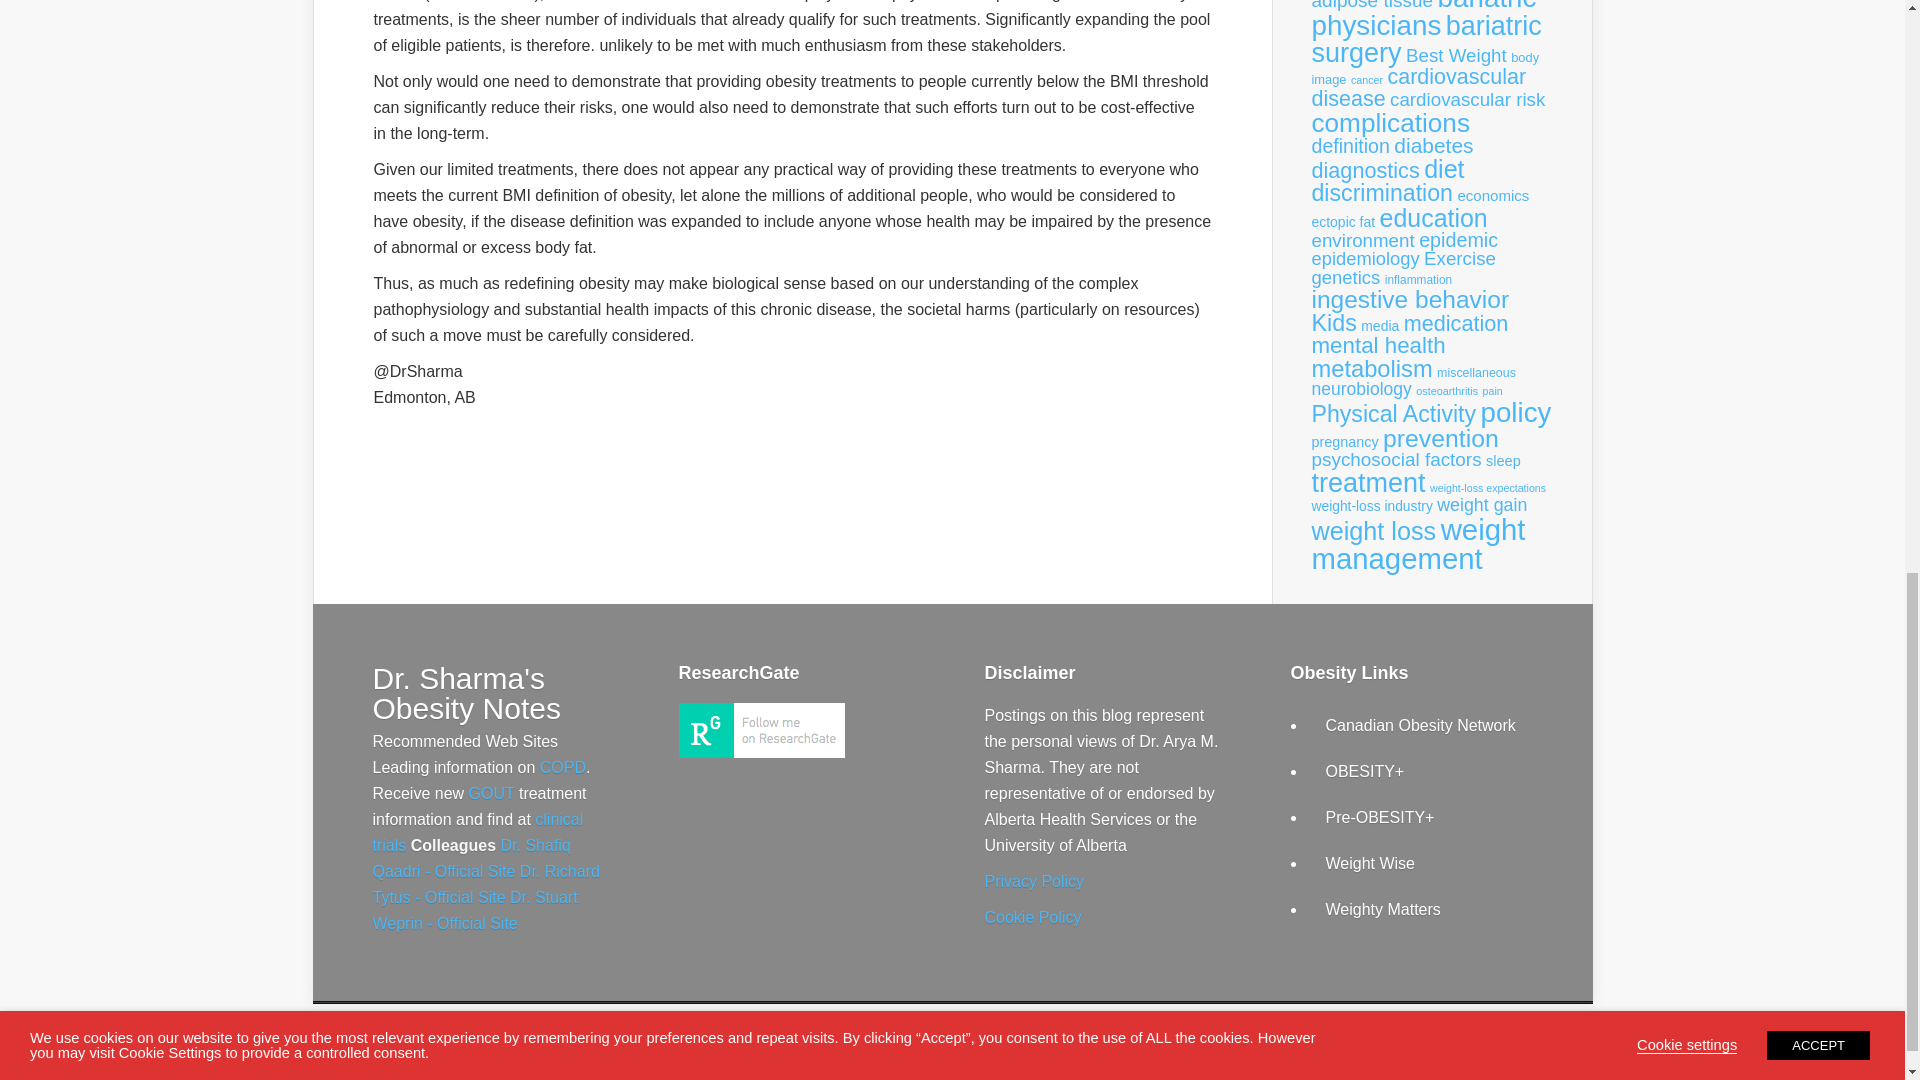 The image size is (1920, 1080). I want to click on Gout Institute, so click(491, 794).